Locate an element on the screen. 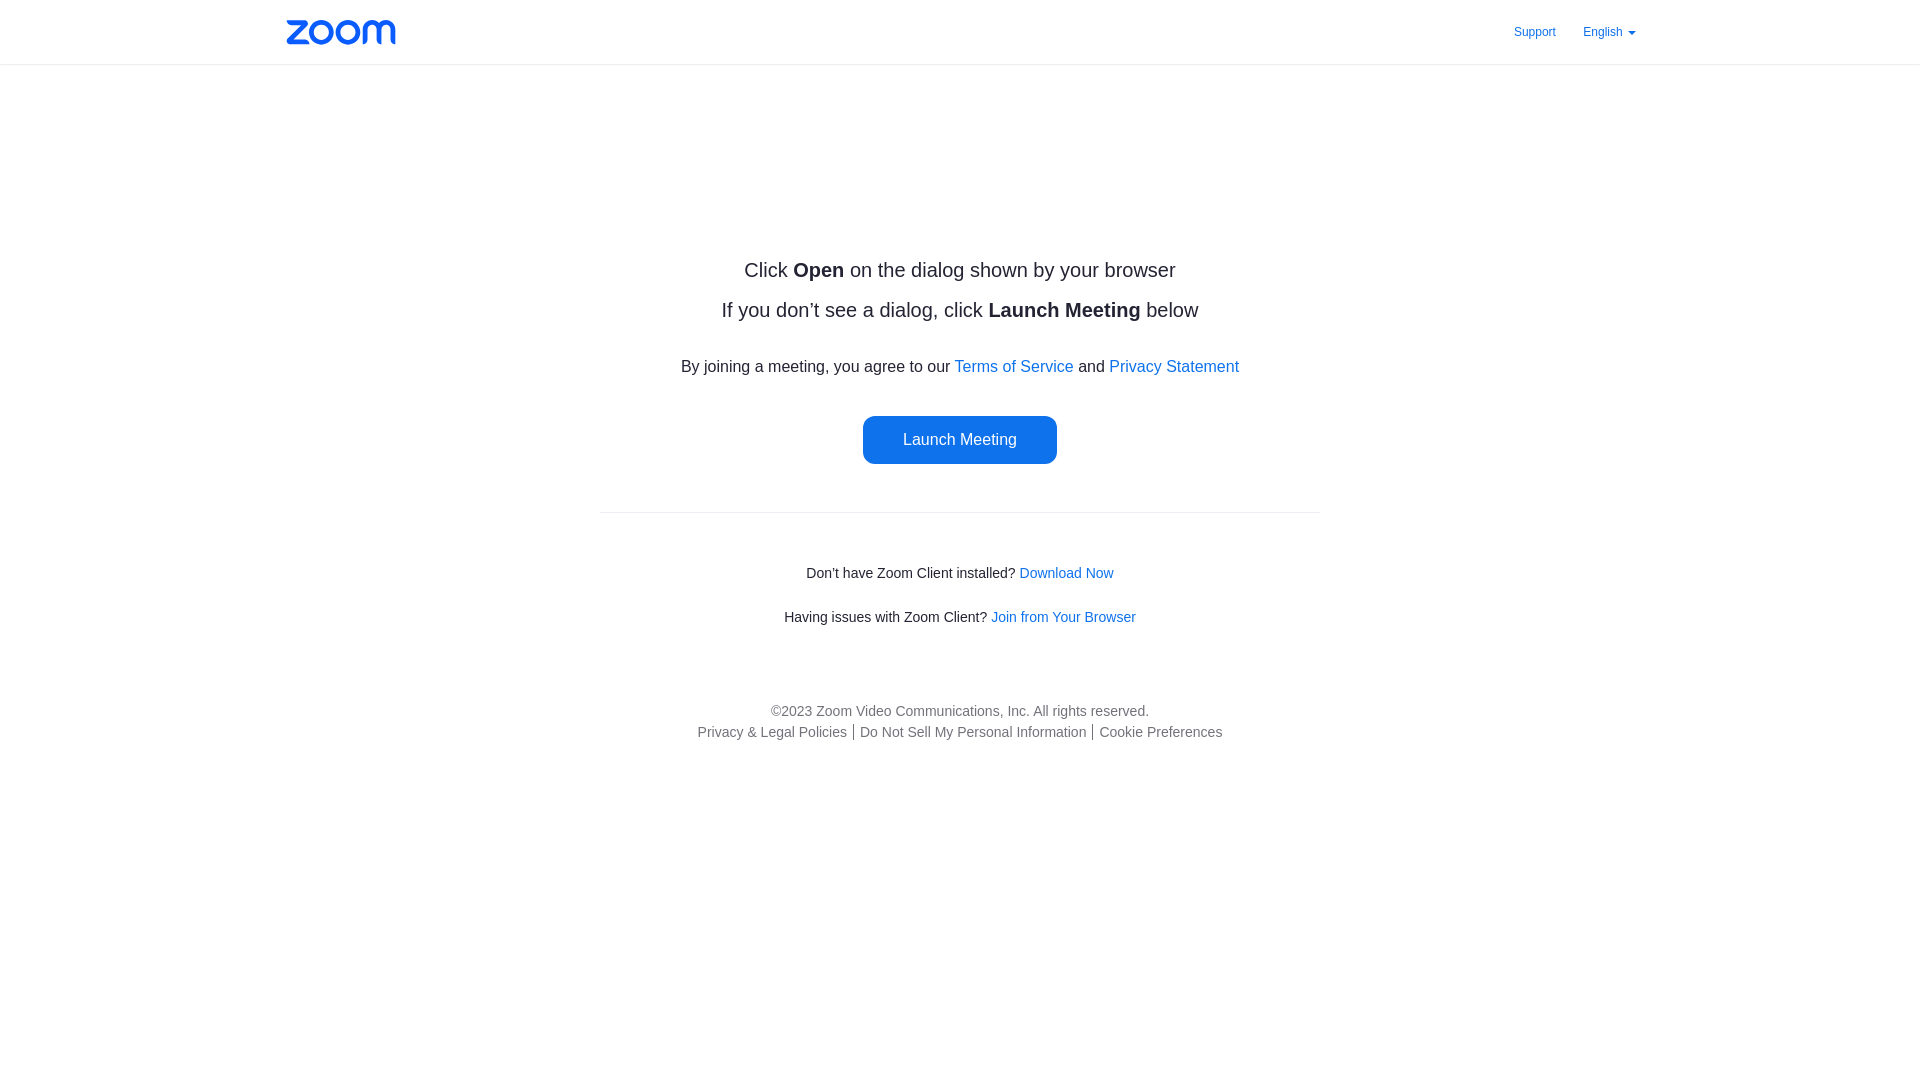 This screenshot has height=1080, width=1920. English is located at coordinates (1610, 32).